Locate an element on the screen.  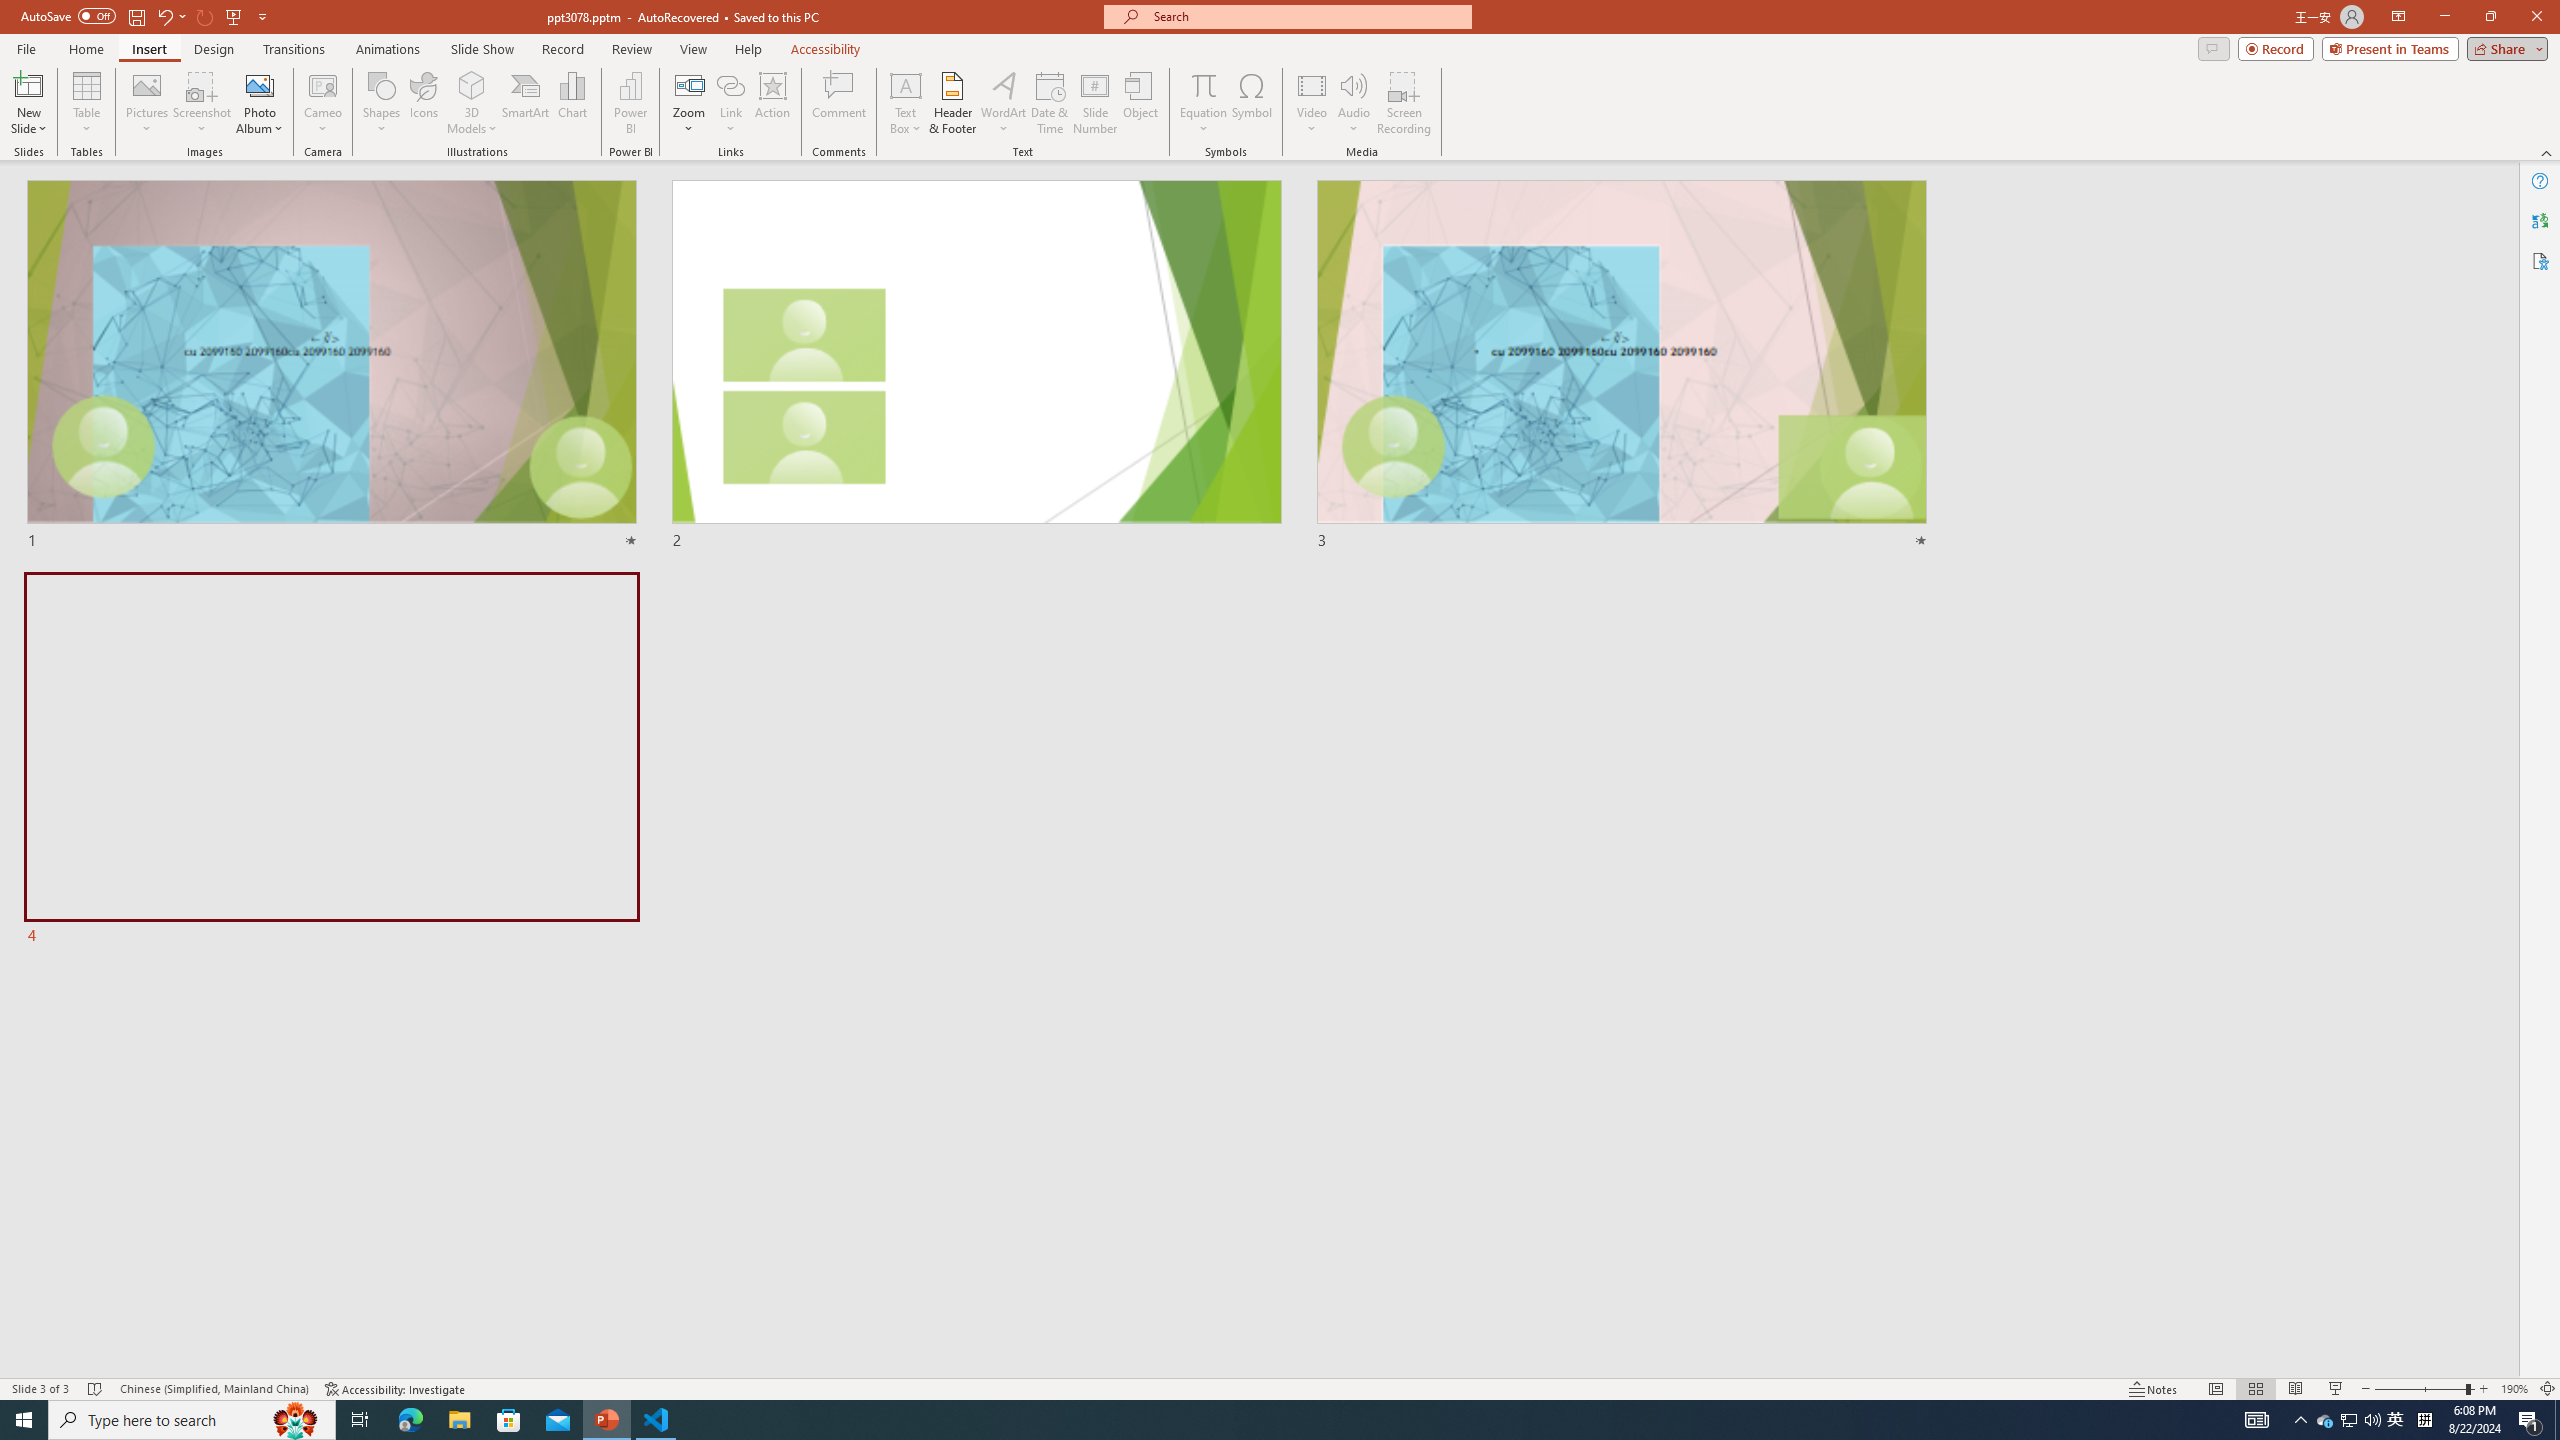
Equation is located at coordinates (1202, 103).